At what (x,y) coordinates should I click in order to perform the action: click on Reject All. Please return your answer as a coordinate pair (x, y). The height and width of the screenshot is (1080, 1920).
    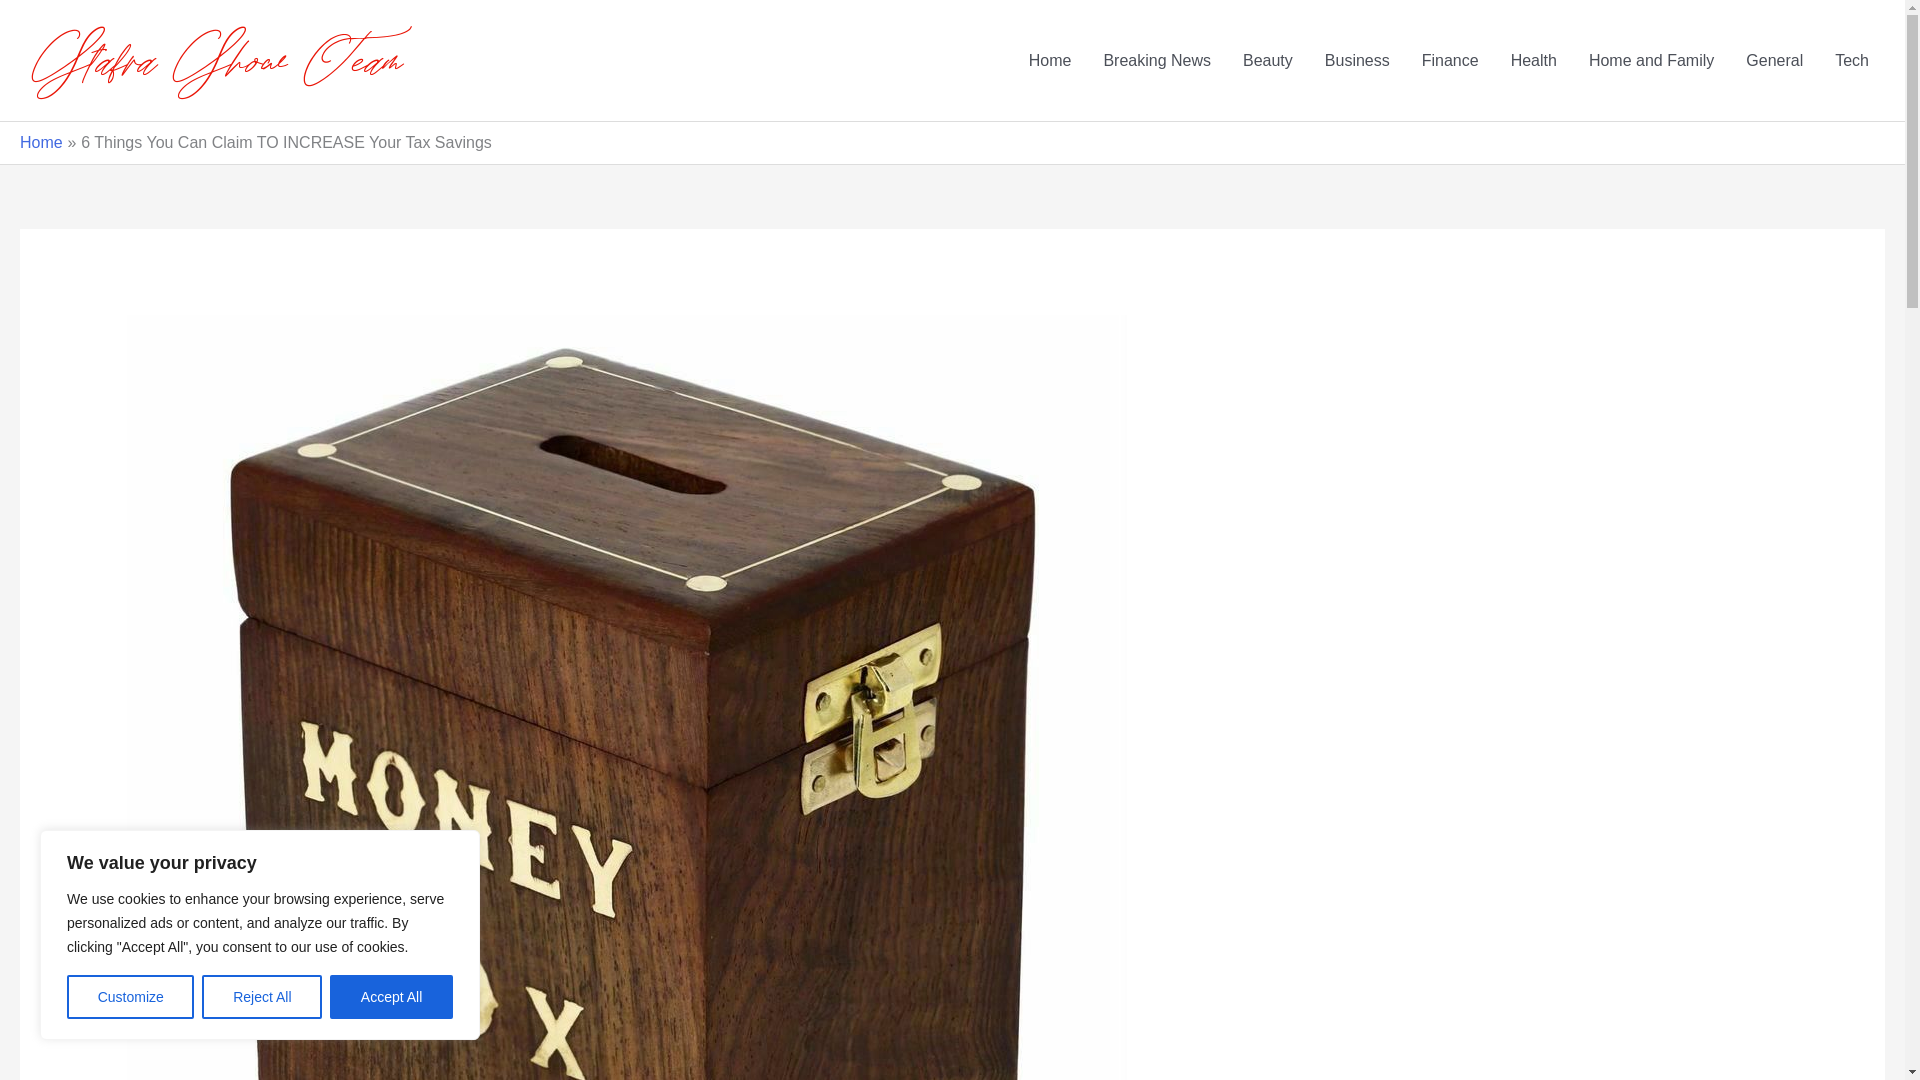
    Looking at the image, I should click on (262, 997).